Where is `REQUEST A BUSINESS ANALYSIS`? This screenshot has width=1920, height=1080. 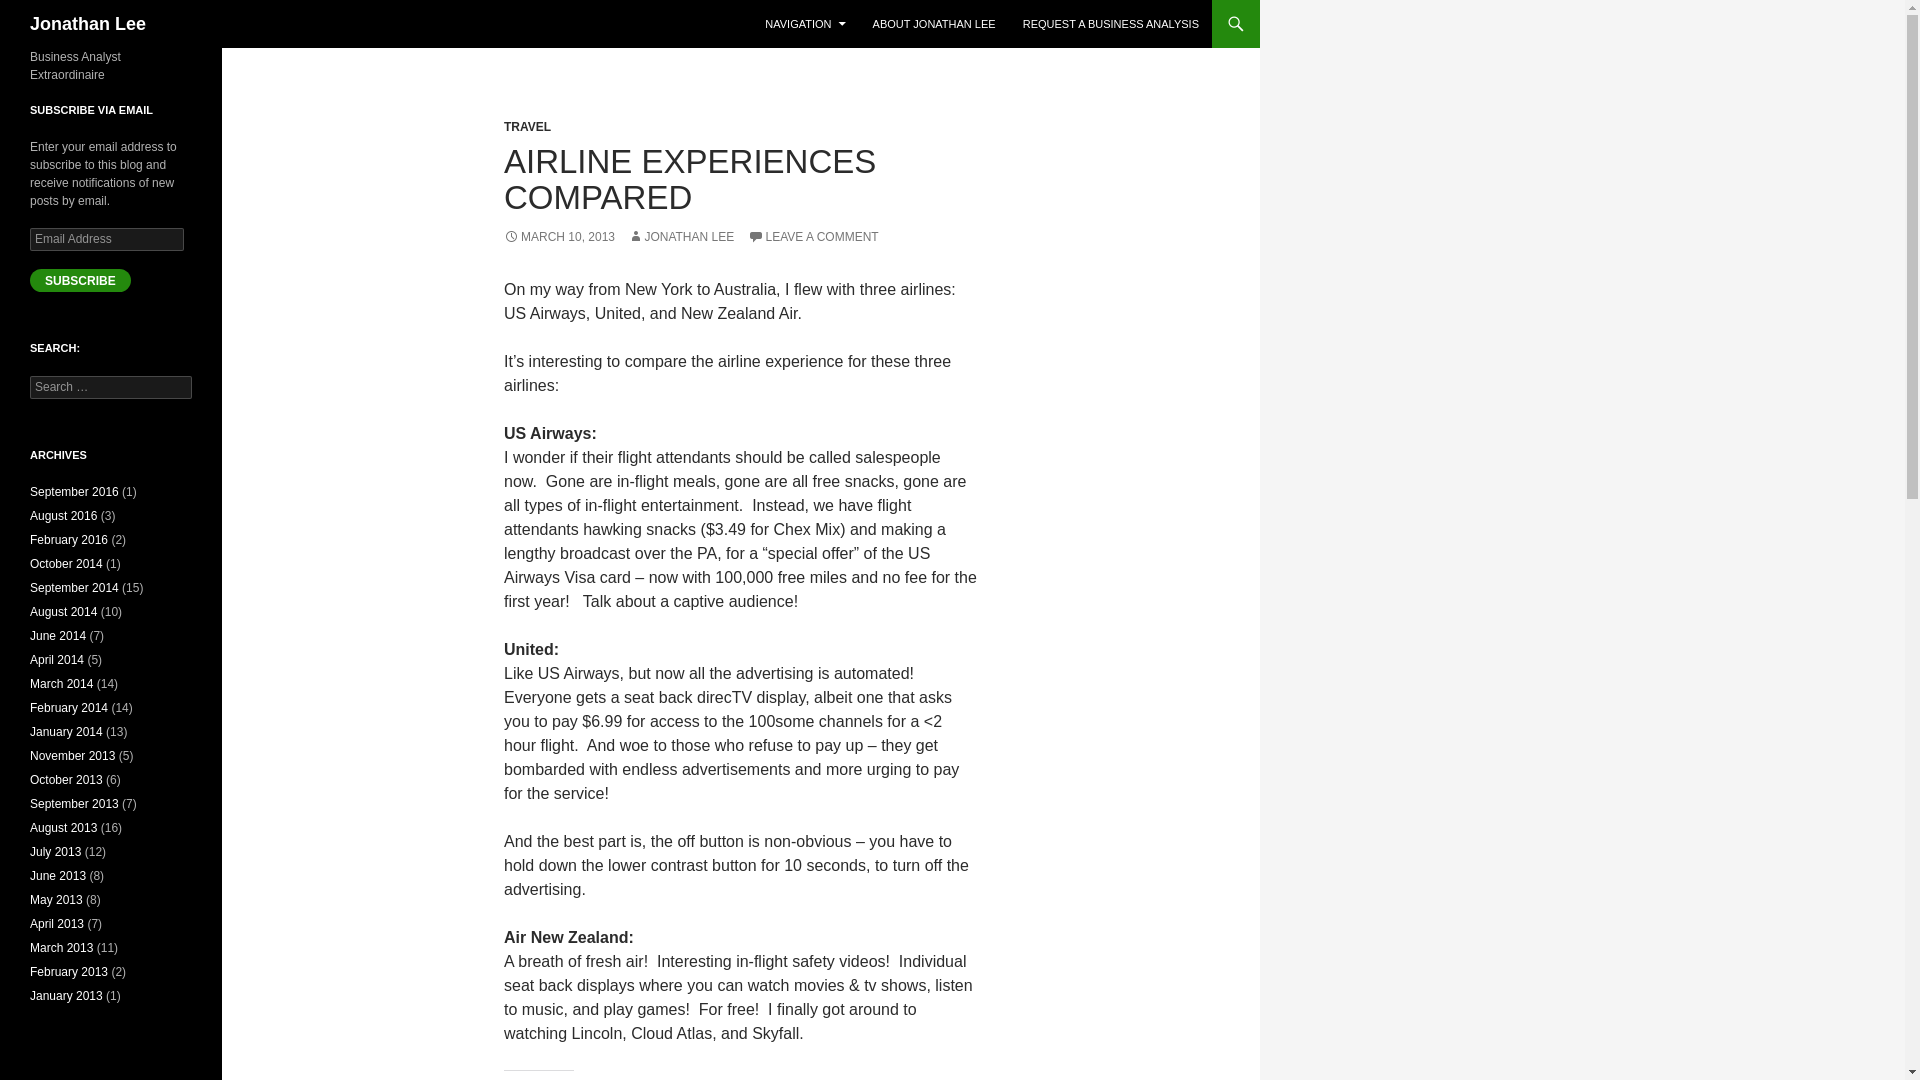 REQUEST A BUSINESS ANALYSIS is located at coordinates (1111, 24).